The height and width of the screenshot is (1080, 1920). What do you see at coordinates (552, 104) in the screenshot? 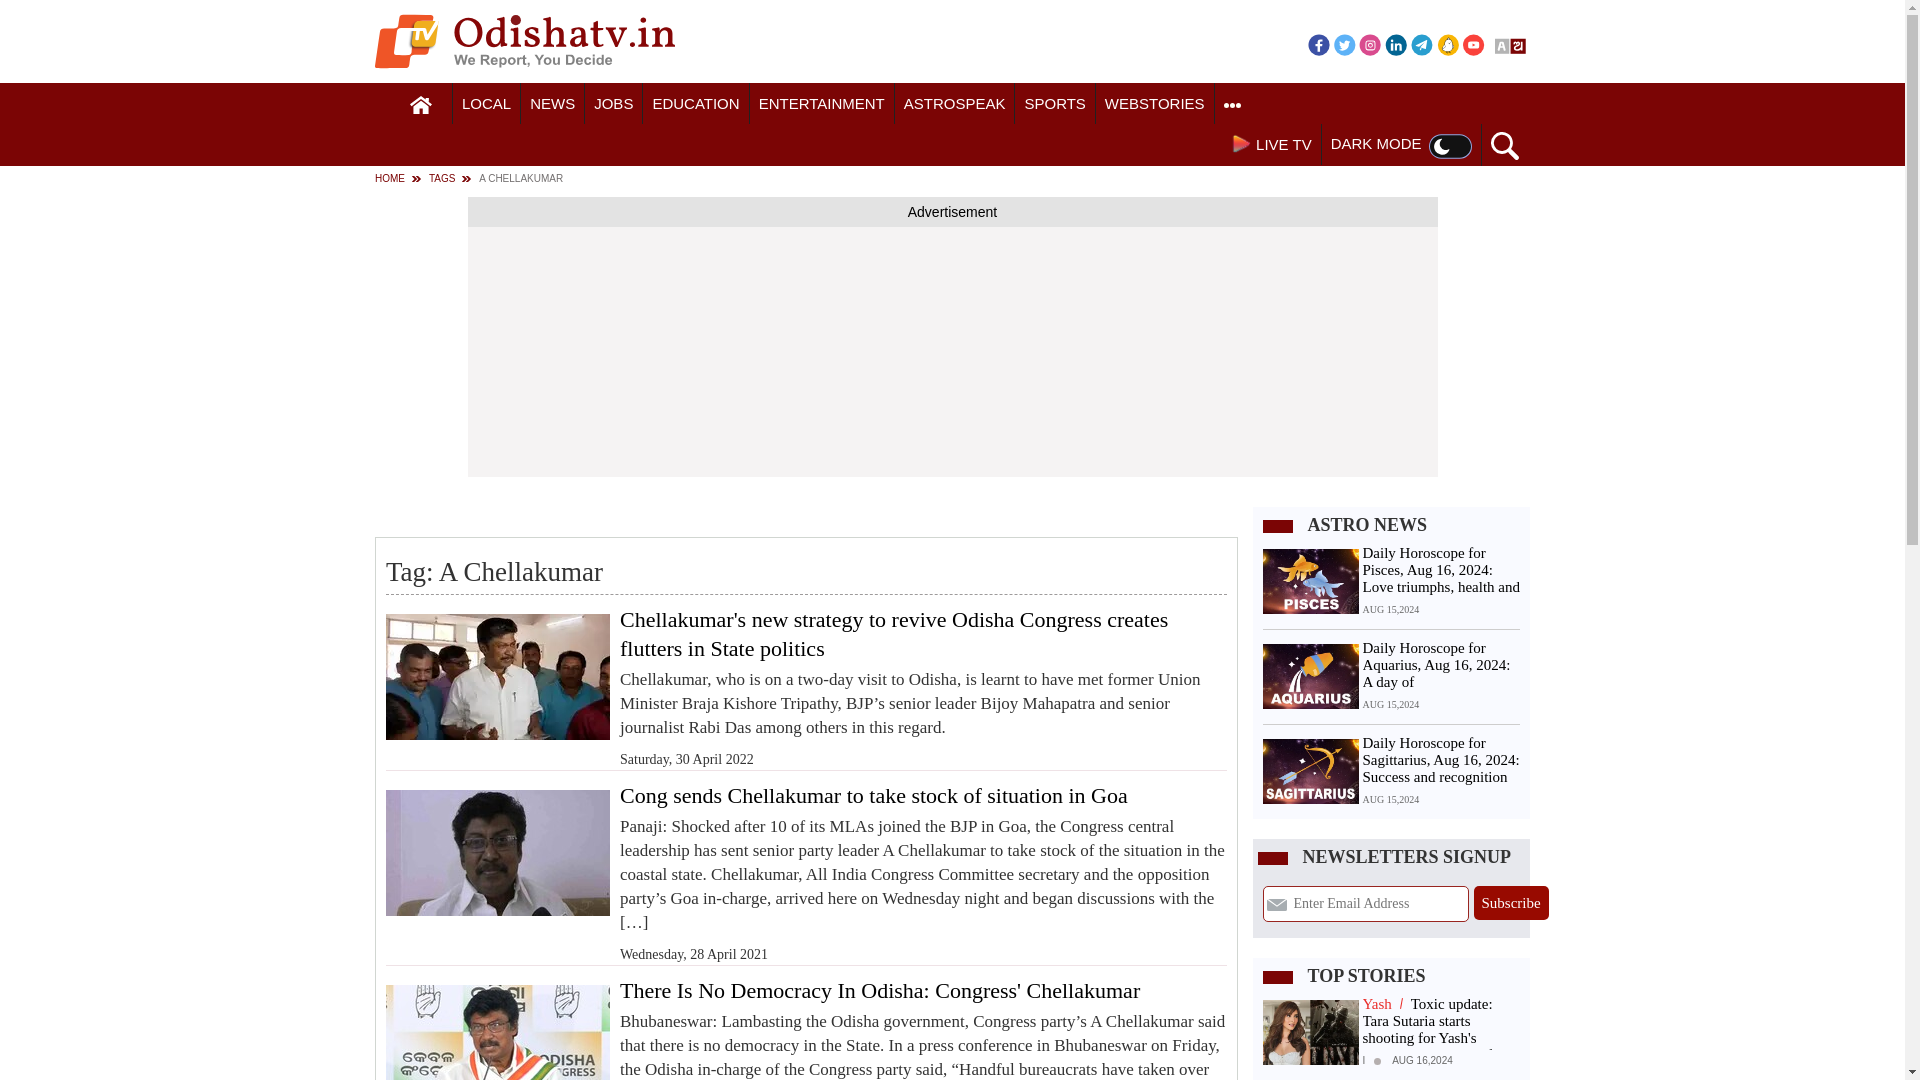
I see `NEWS` at bounding box center [552, 104].